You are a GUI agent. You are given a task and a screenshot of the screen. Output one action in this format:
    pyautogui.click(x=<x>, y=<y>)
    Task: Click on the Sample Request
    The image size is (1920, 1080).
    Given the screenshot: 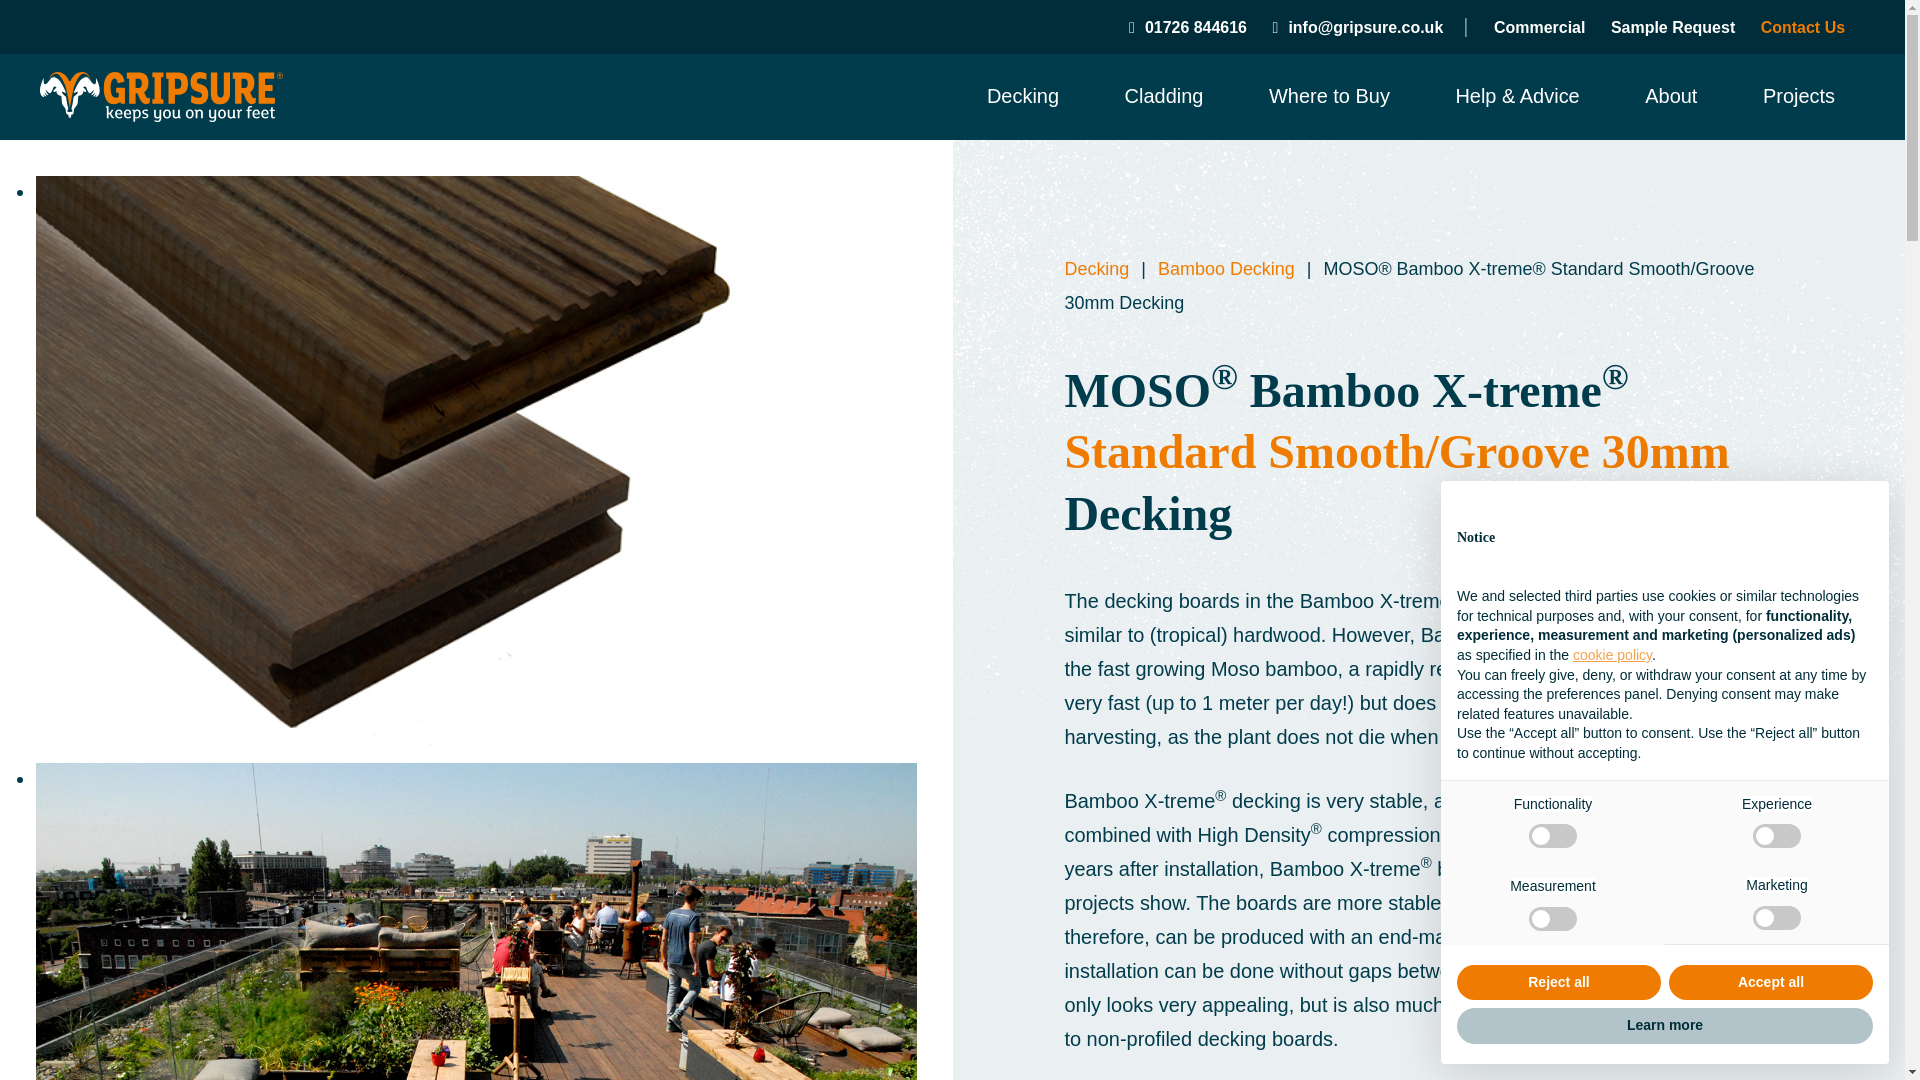 What is the action you would take?
    pyautogui.click(x=1672, y=27)
    